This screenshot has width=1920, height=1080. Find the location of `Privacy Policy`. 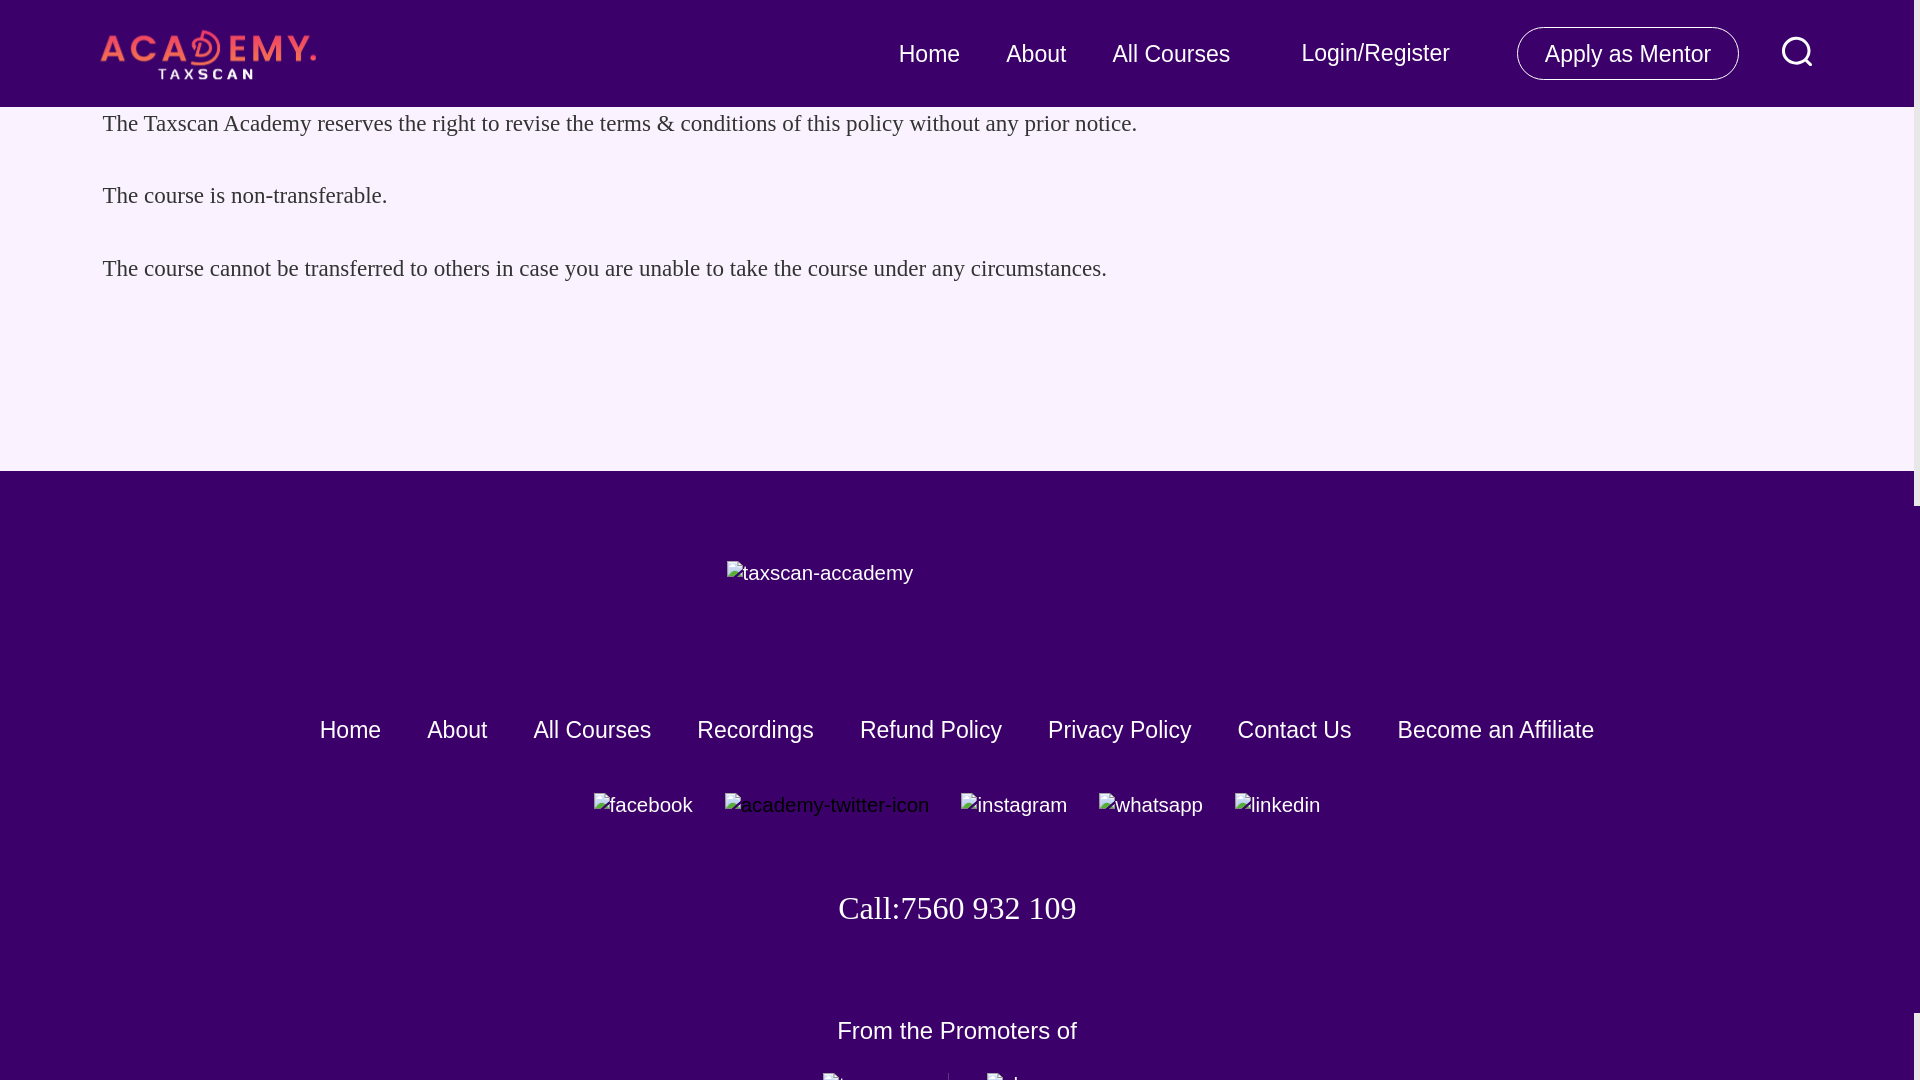

Privacy Policy is located at coordinates (1119, 730).